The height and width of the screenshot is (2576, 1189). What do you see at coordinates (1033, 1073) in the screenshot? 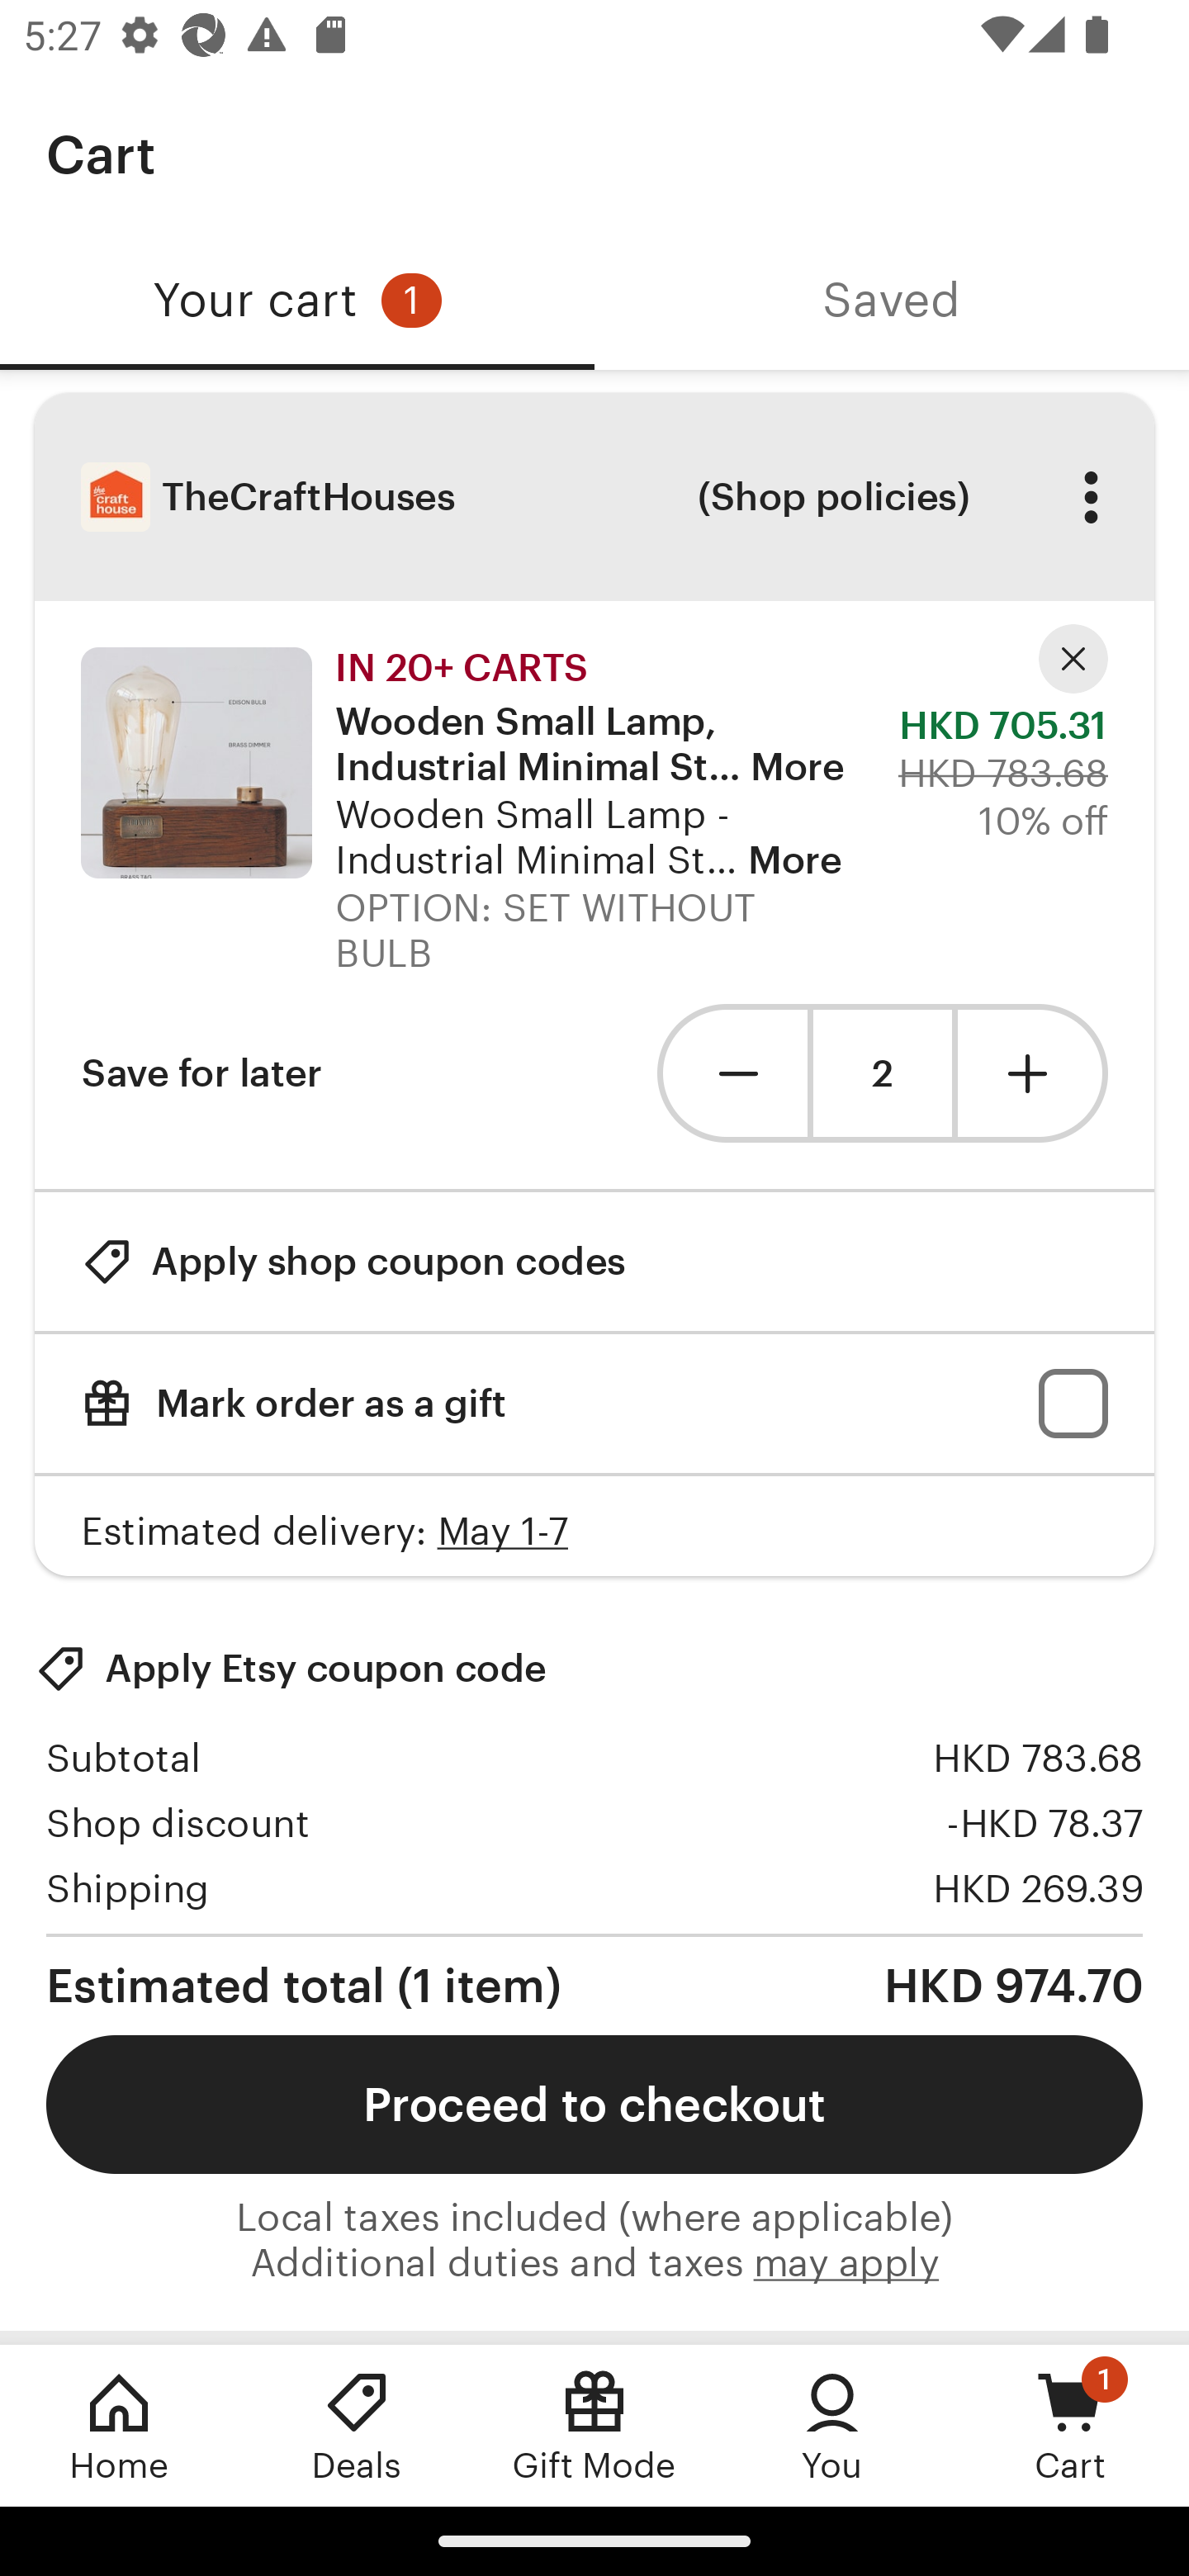
I see `Add one unit to cart` at bounding box center [1033, 1073].